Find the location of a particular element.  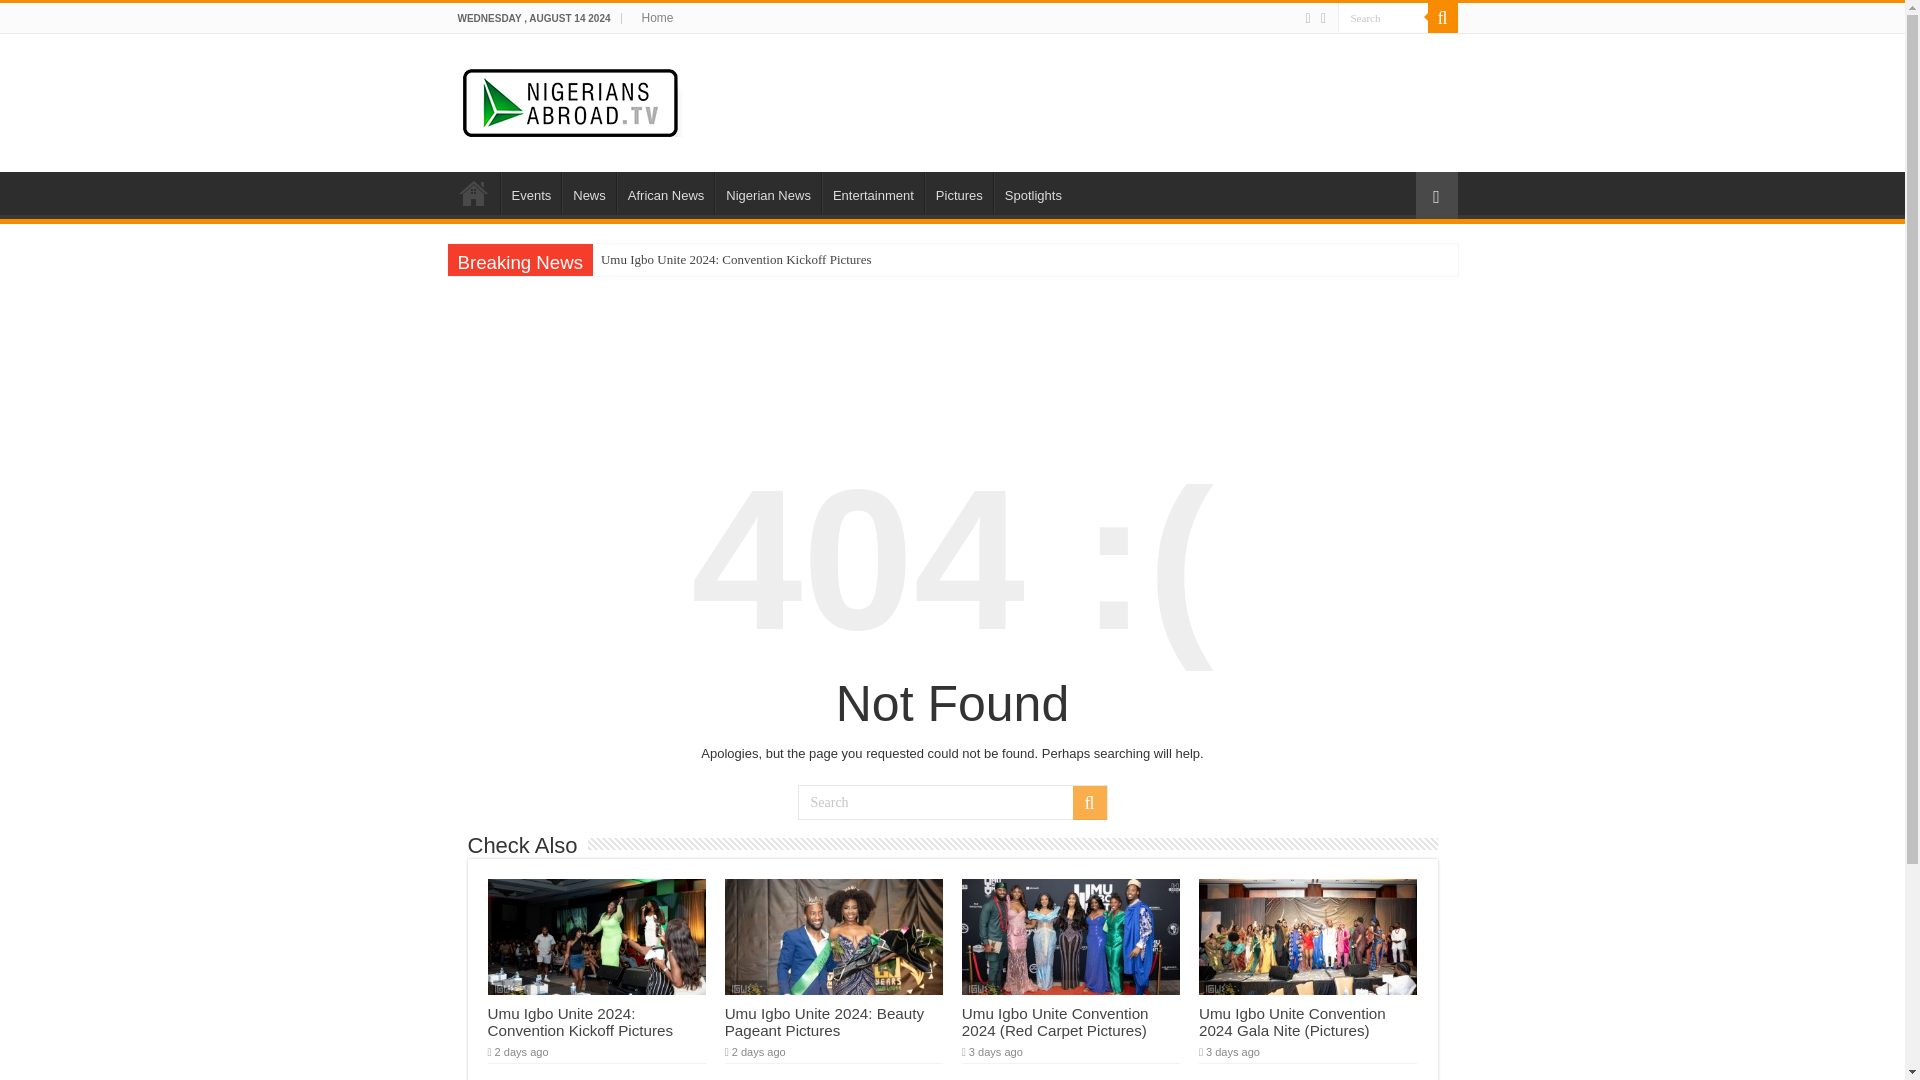

Nigerian News is located at coordinates (768, 192).